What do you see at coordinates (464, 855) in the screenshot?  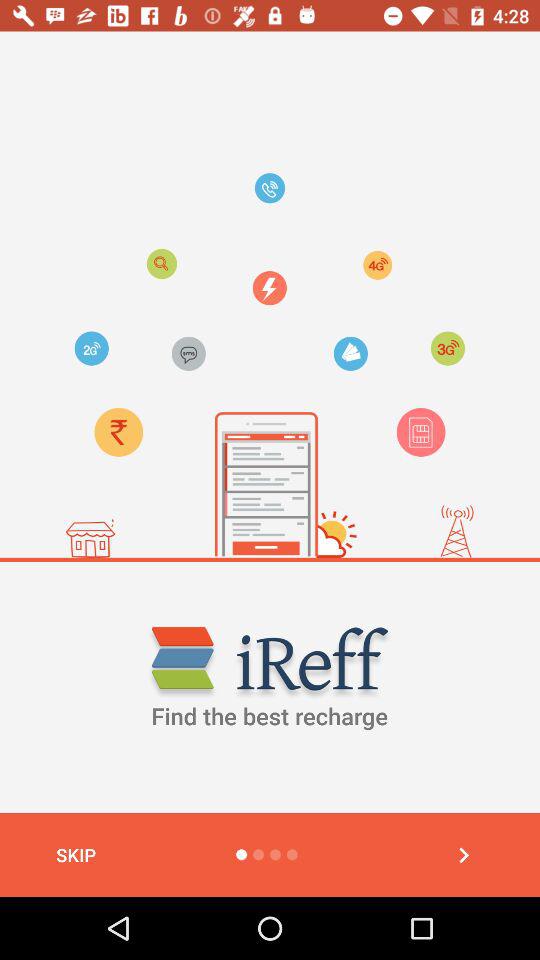 I see `go to back` at bounding box center [464, 855].